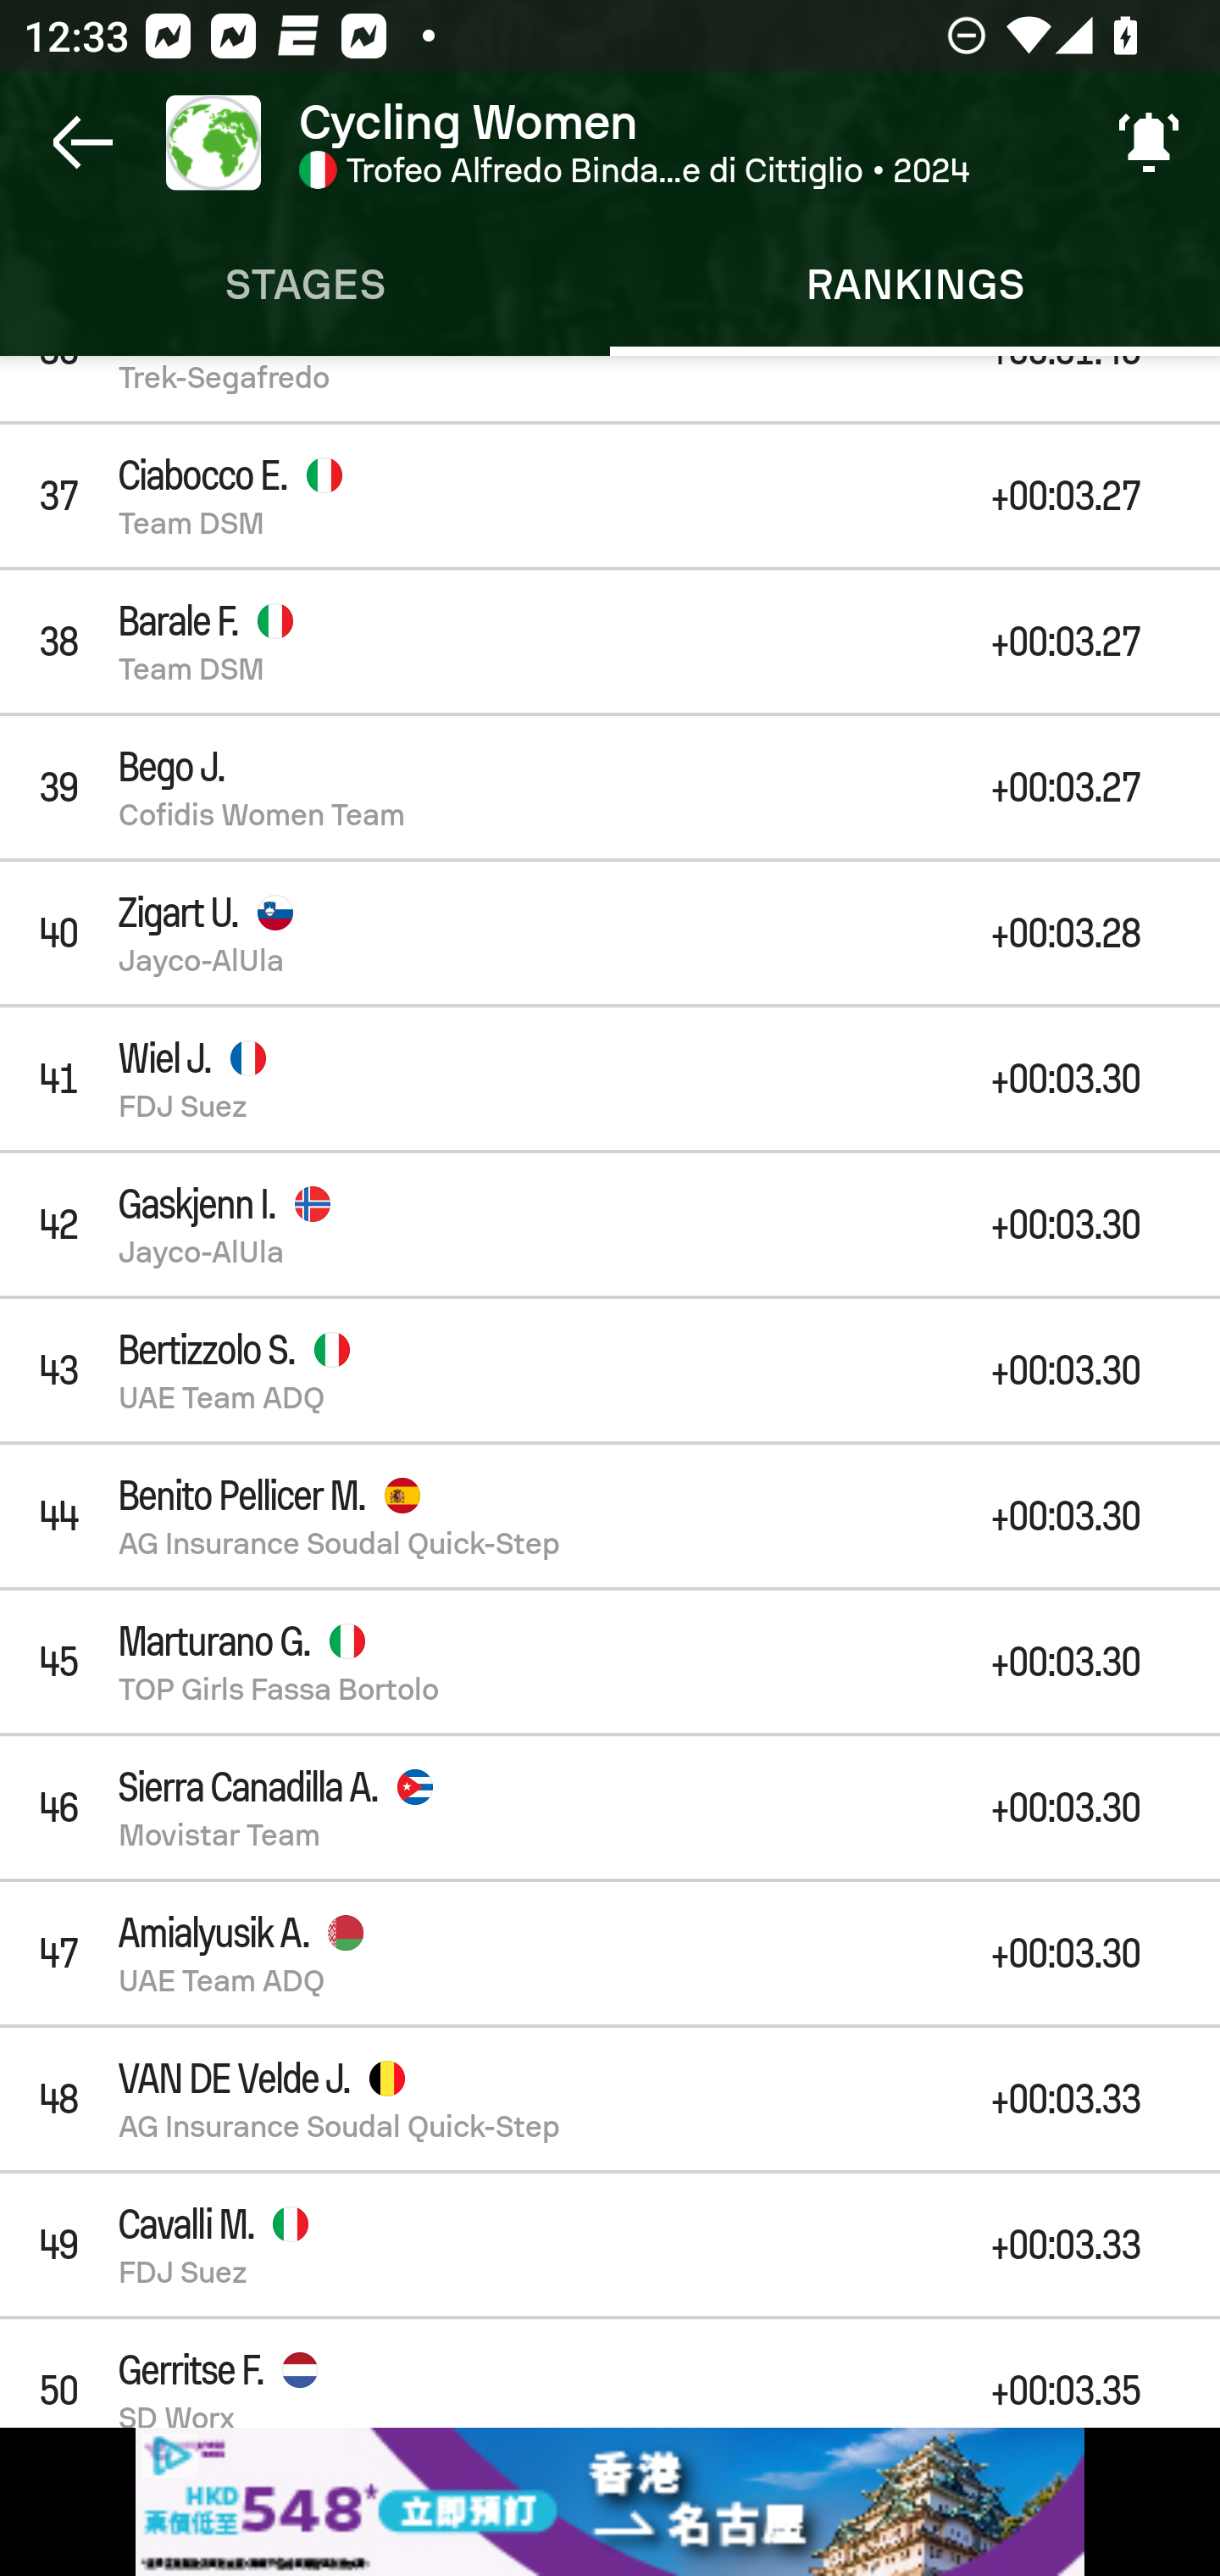 The height and width of the screenshot is (2576, 1220). I want to click on 41 Wiel J. FDJ Suez +00:03.30, so click(610, 1078).